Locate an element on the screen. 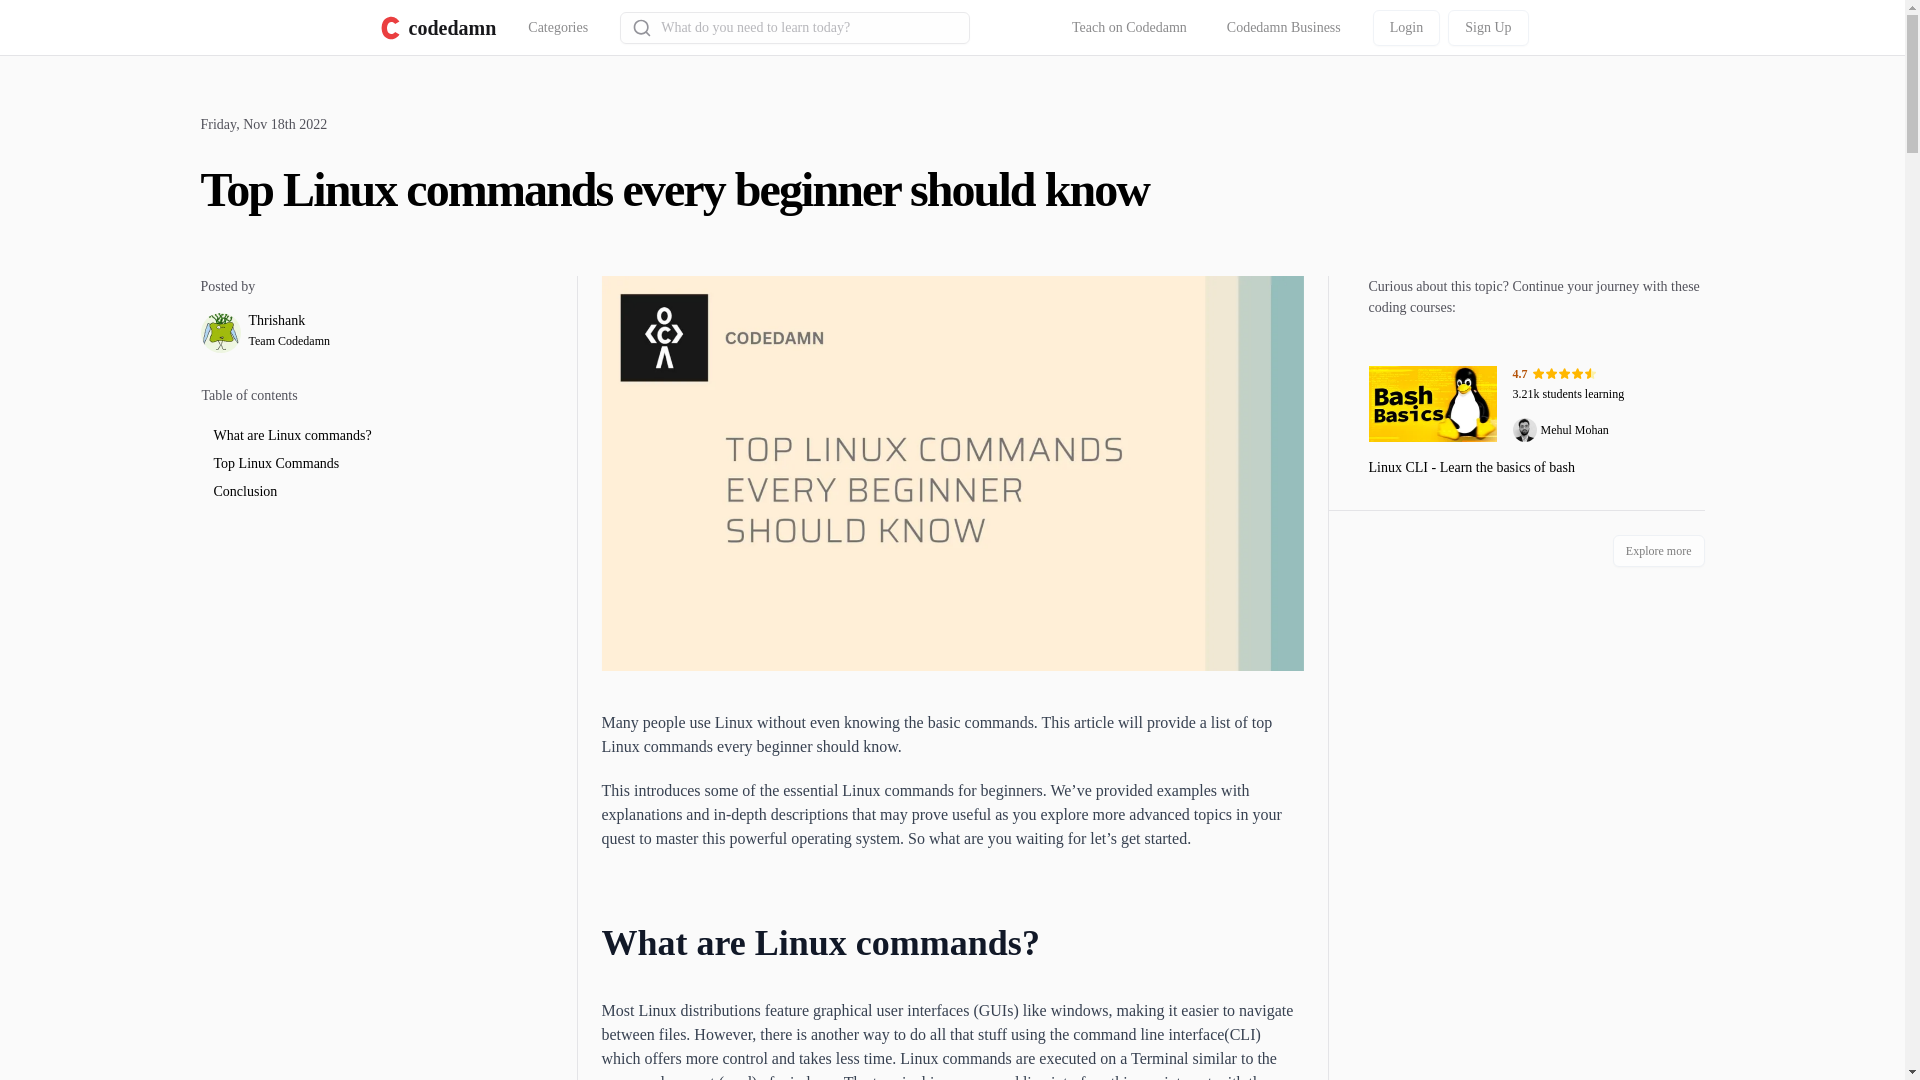 The height and width of the screenshot is (1080, 1920). Explore more is located at coordinates (389, 492).